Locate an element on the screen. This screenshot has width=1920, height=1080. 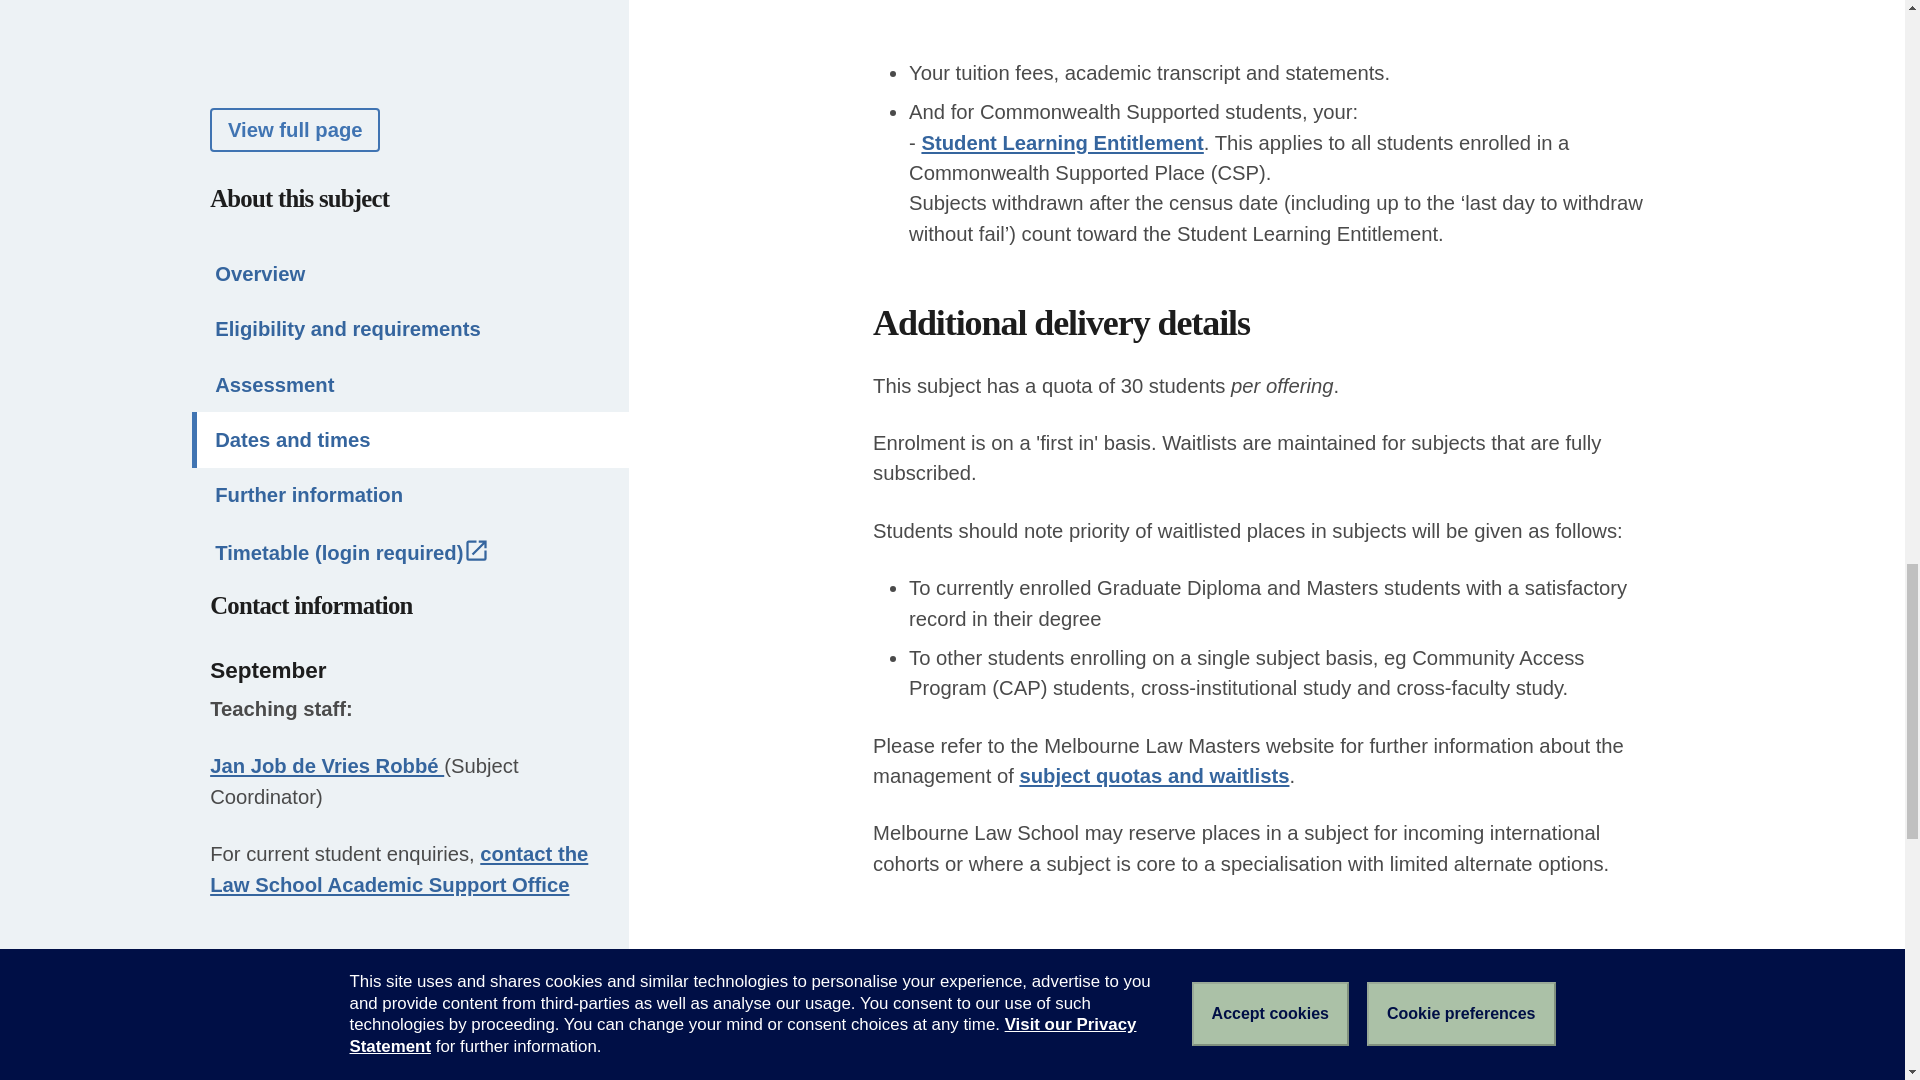
Student Learning Entitlement is located at coordinates (1062, 142).